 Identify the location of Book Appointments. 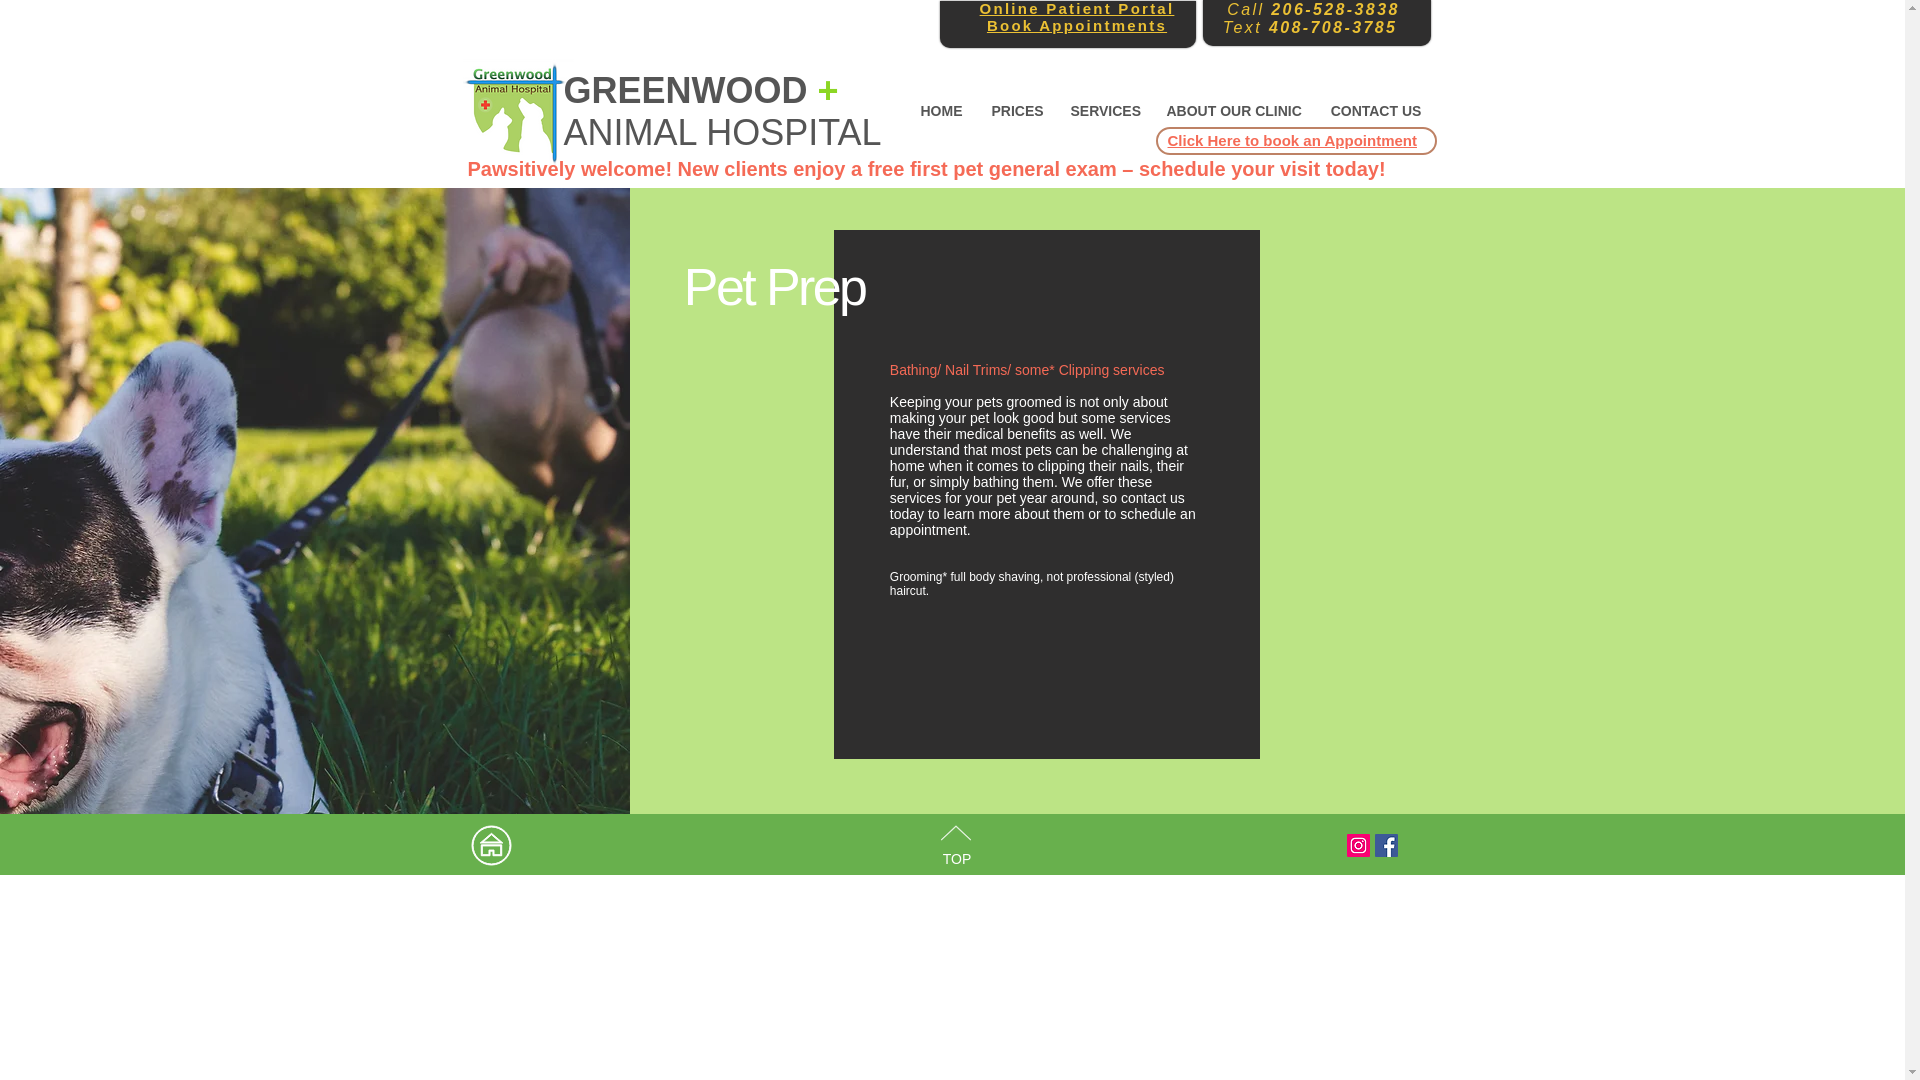
(1076, 25).